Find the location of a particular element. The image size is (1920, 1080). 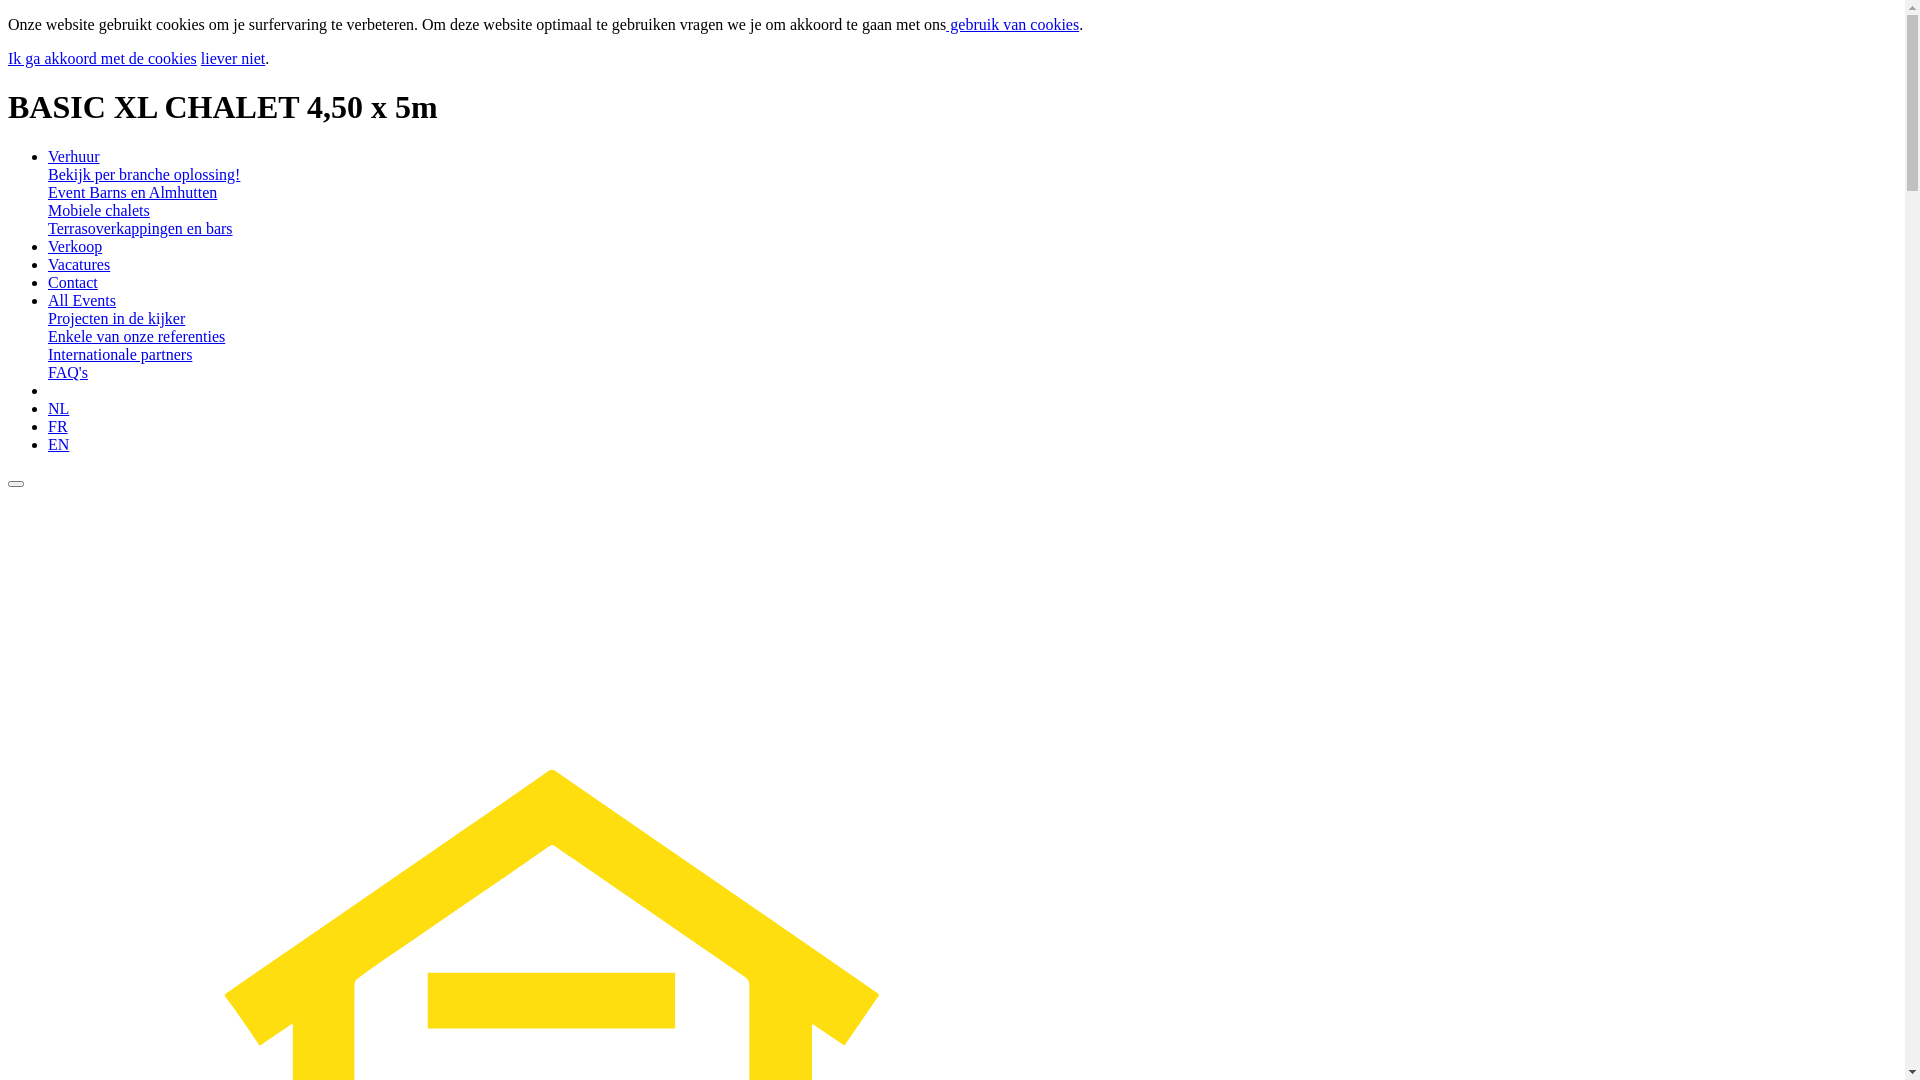

FR is located at coordinates (58, 426).